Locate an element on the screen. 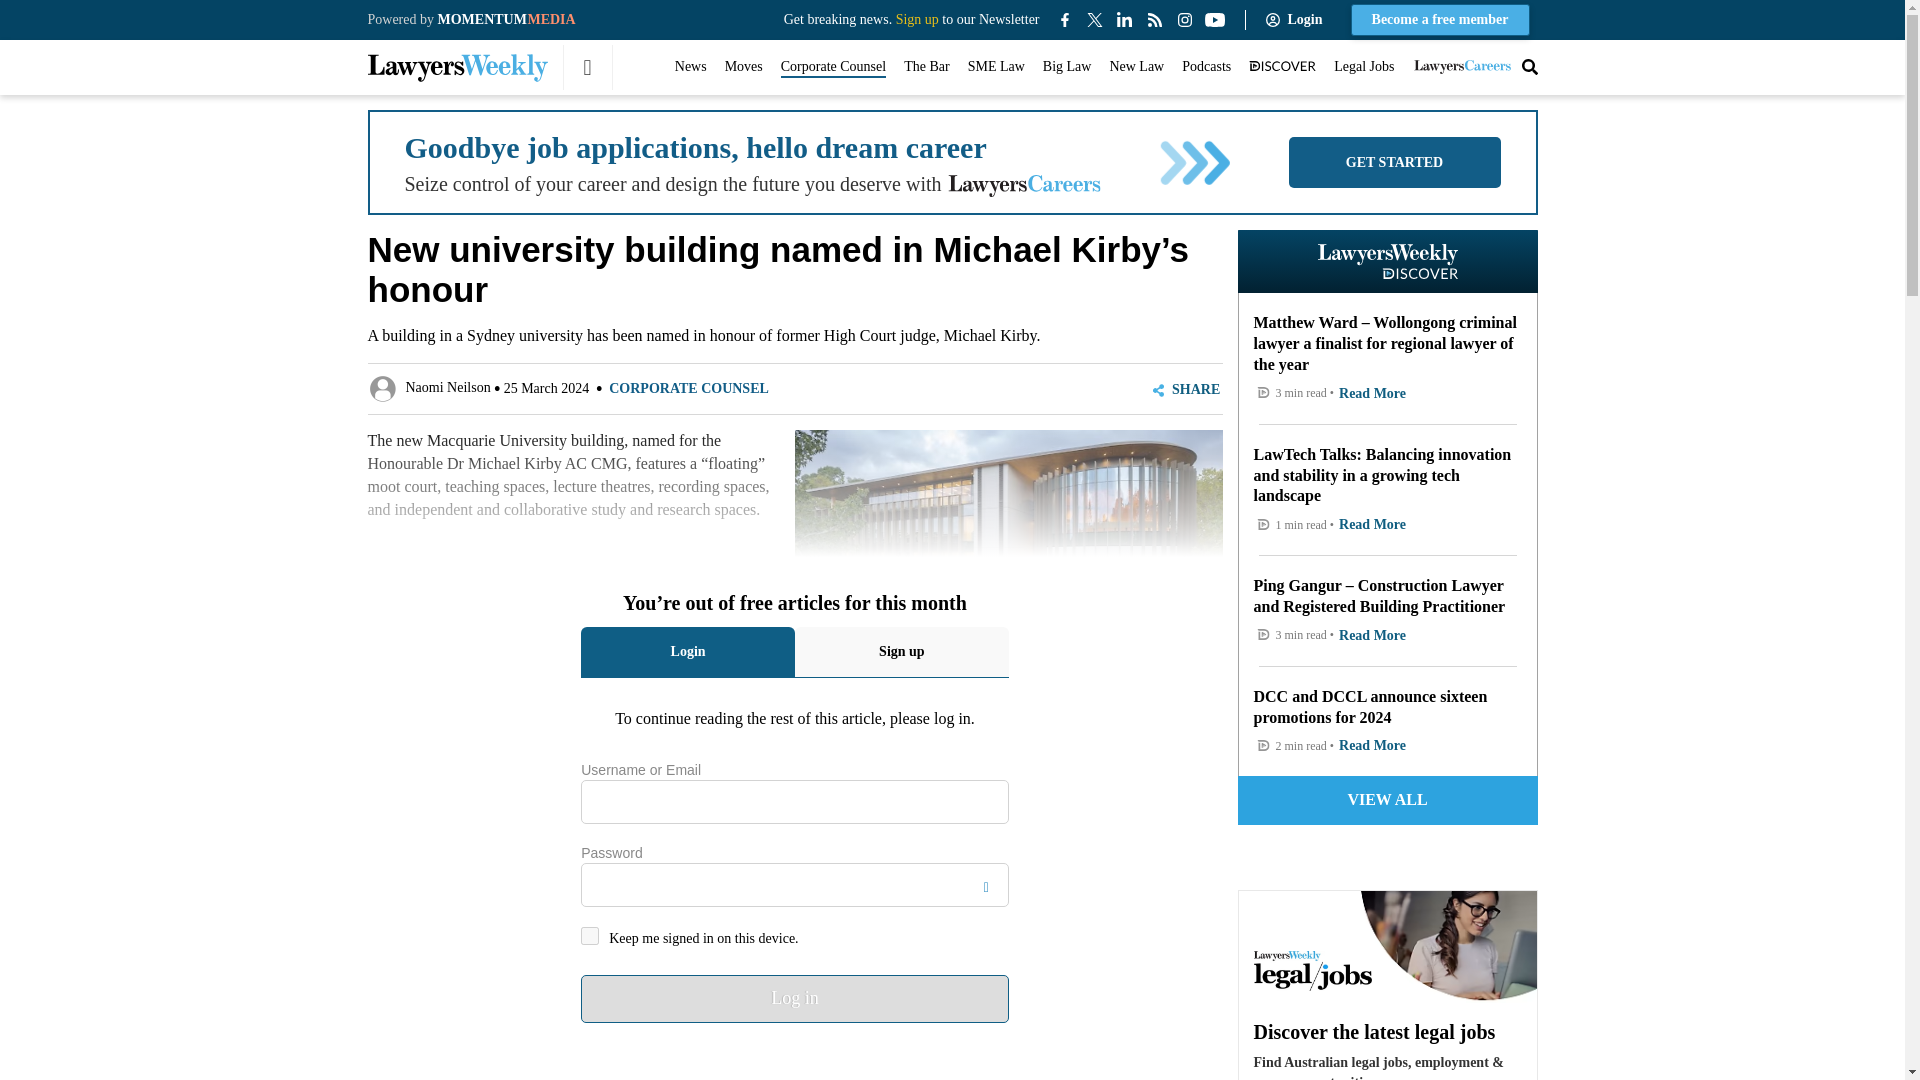  Sign up is located at coordinates (917, 19).